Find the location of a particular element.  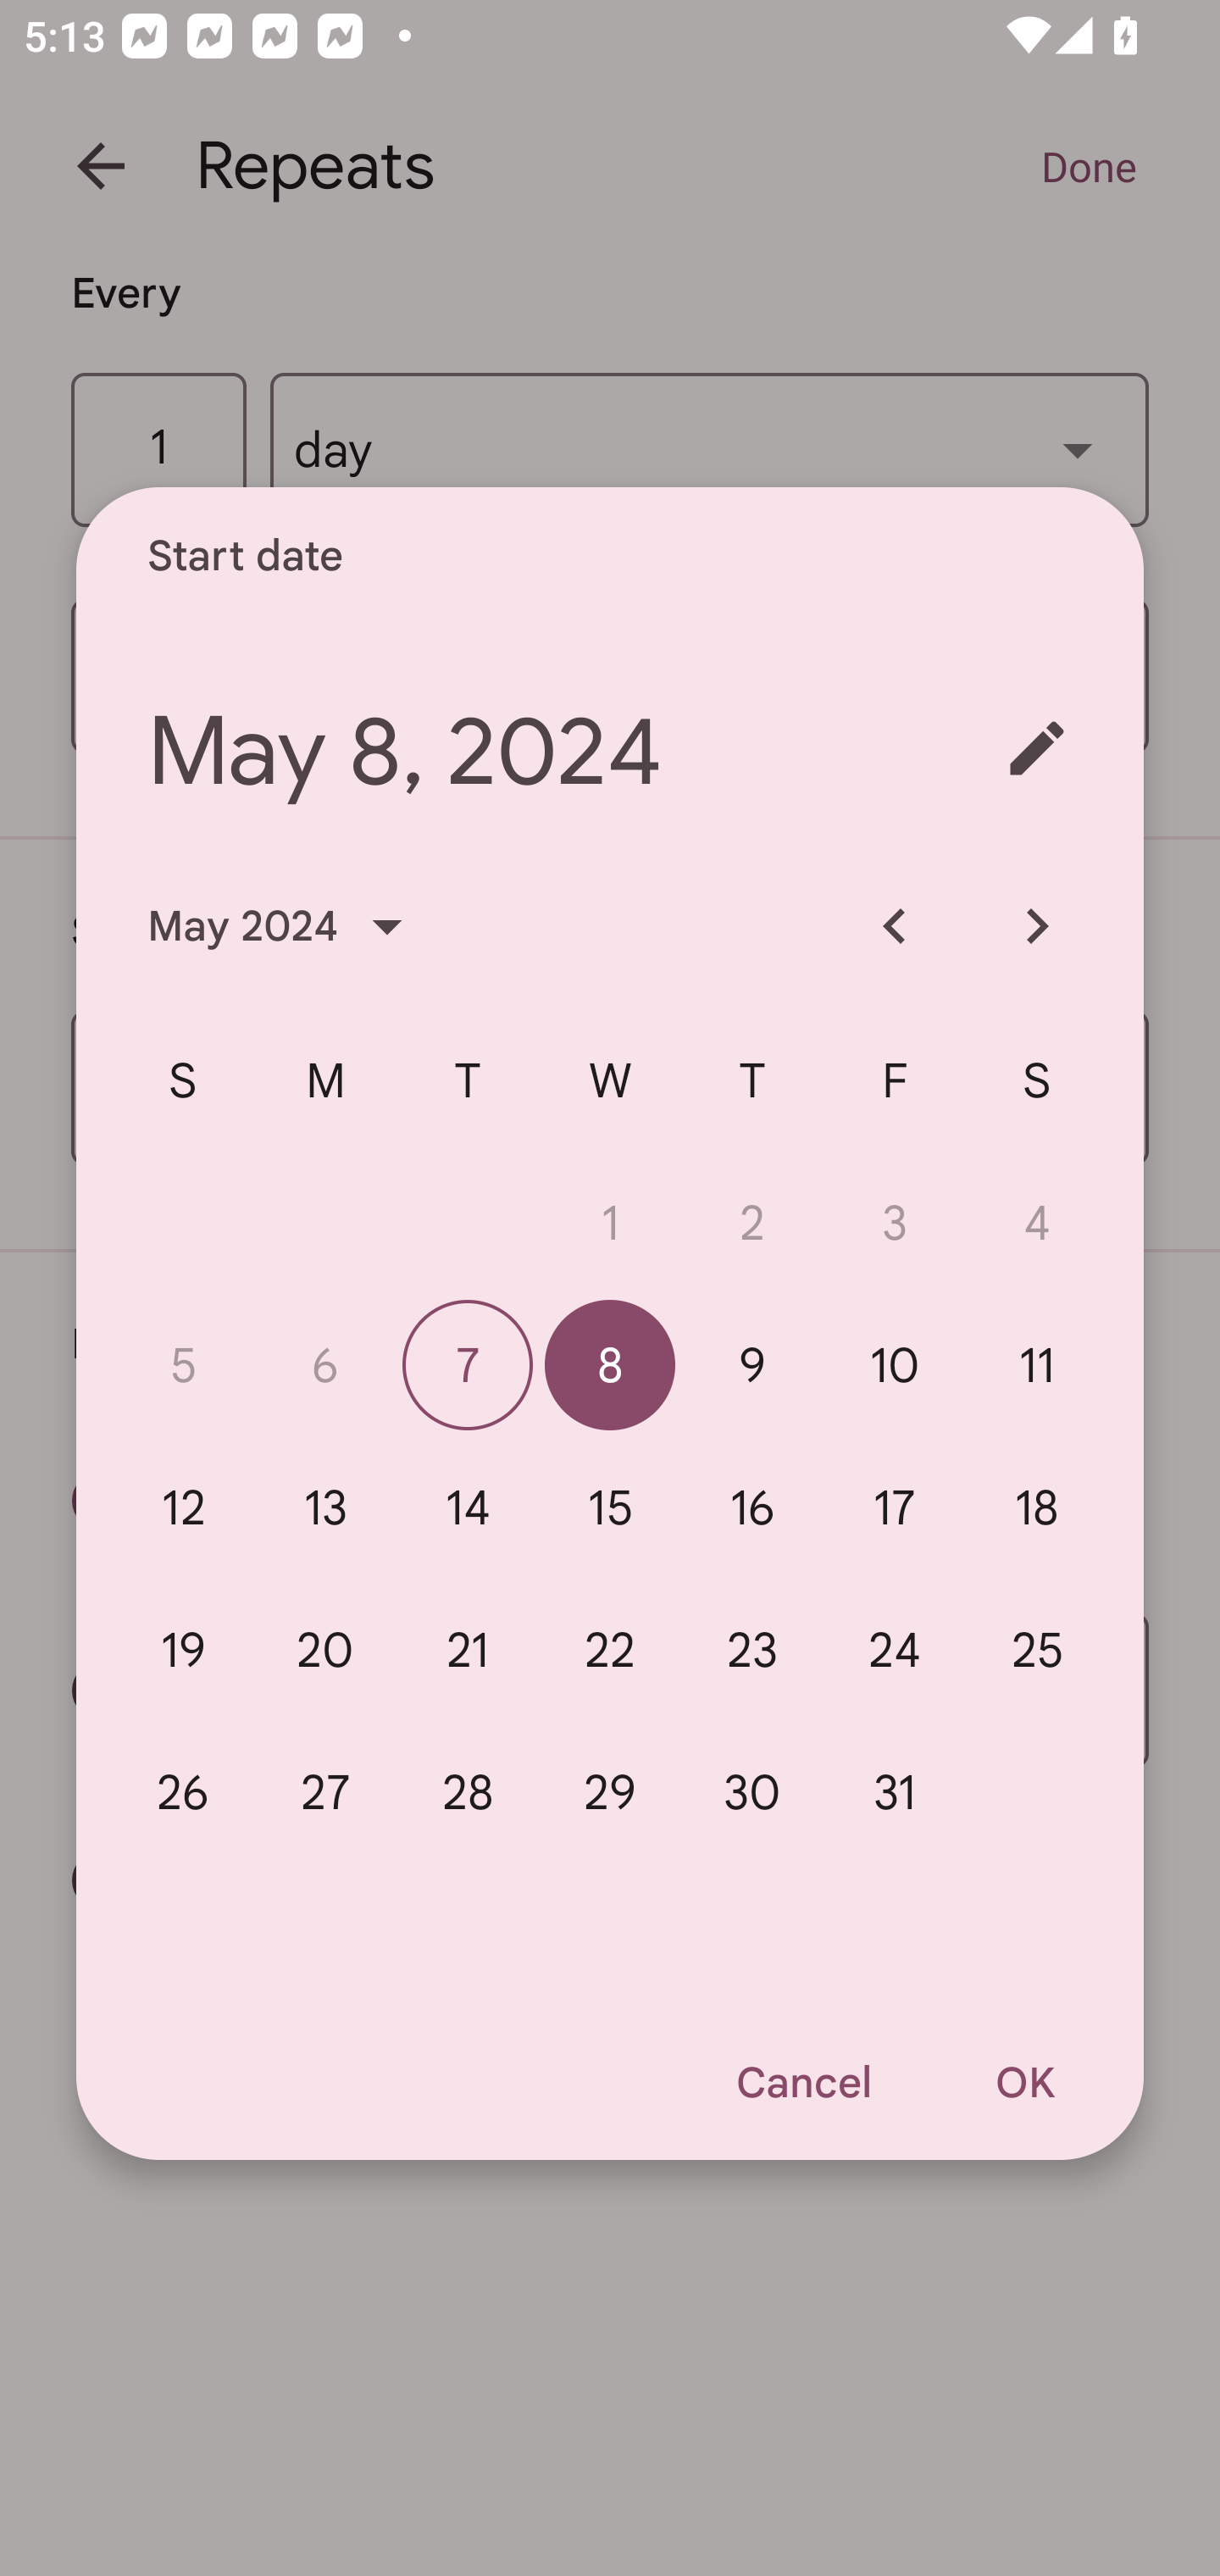

9 Thursday, May 9 is located at coordinates (752, 1365).